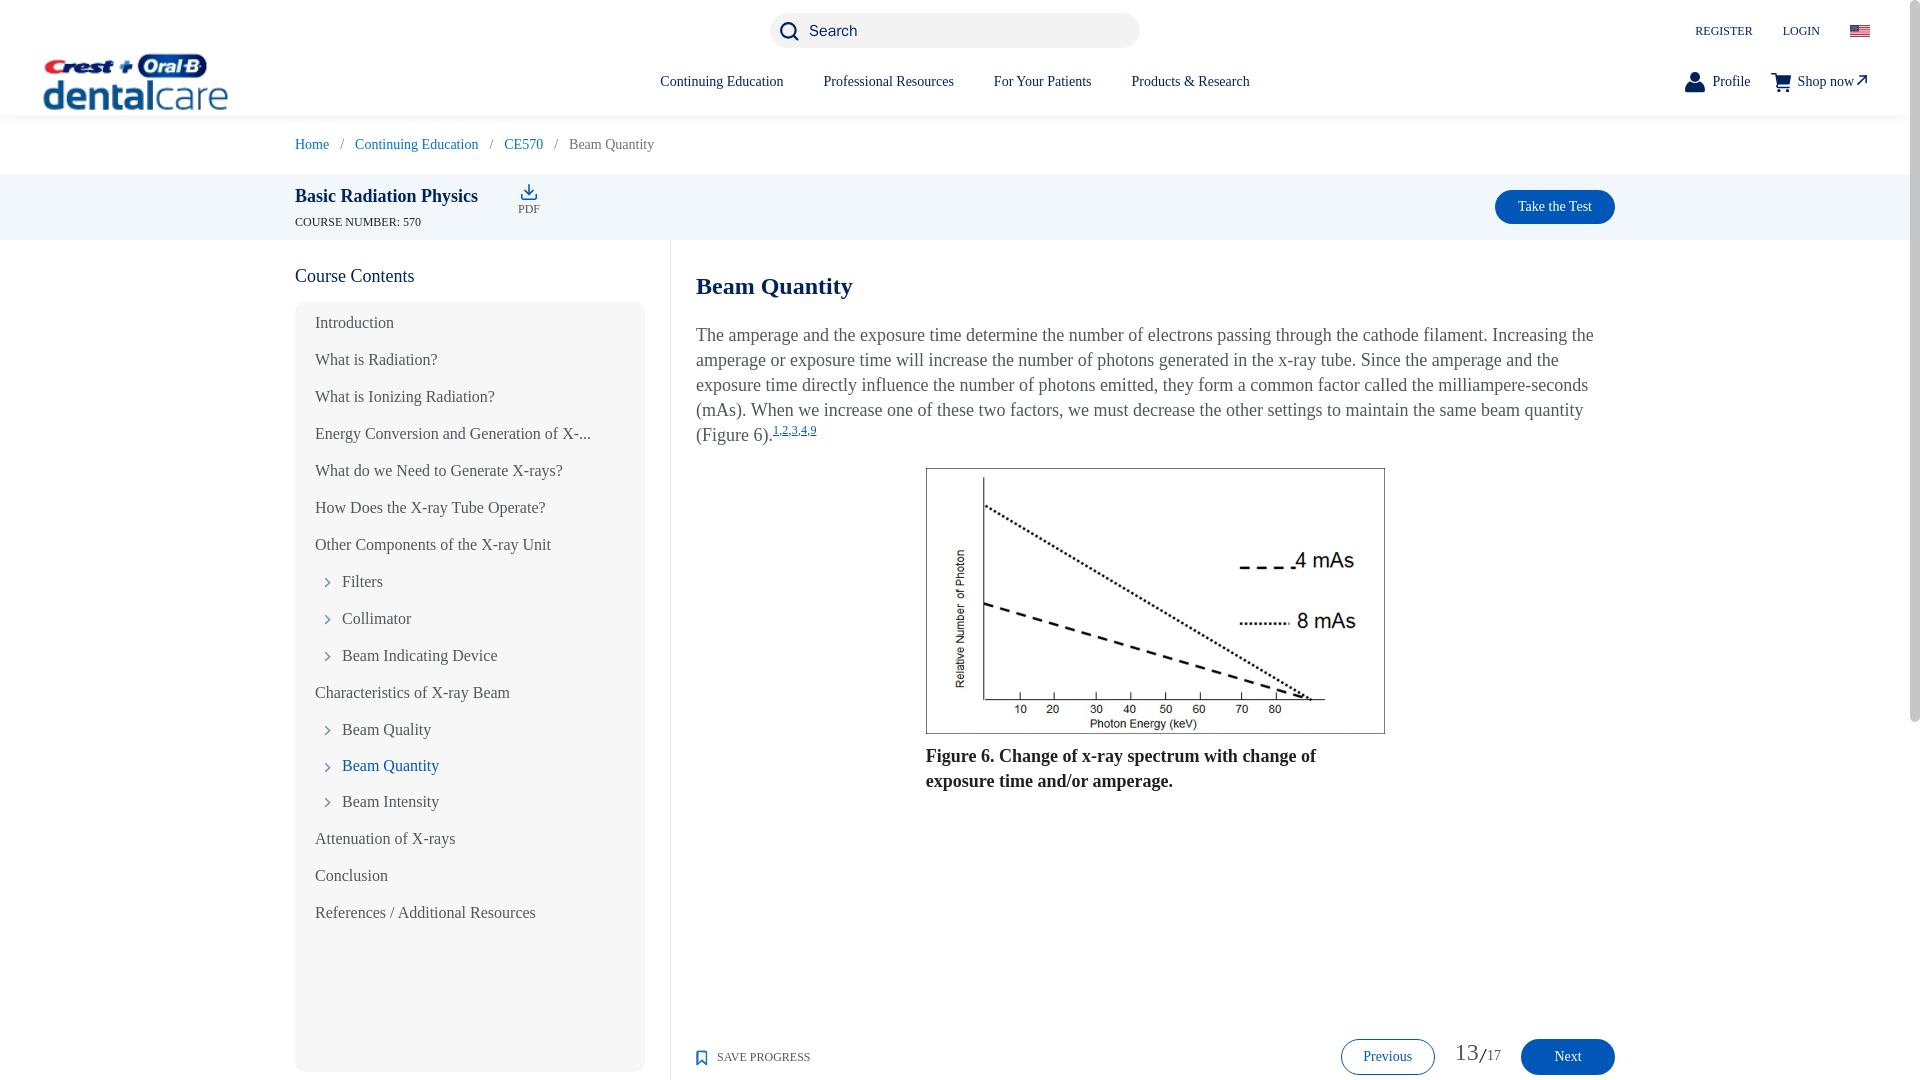  What do you see at coordinates (1723, 30) in the screenshot?
I see `REGISTER` at bounding box center [1723, 30].